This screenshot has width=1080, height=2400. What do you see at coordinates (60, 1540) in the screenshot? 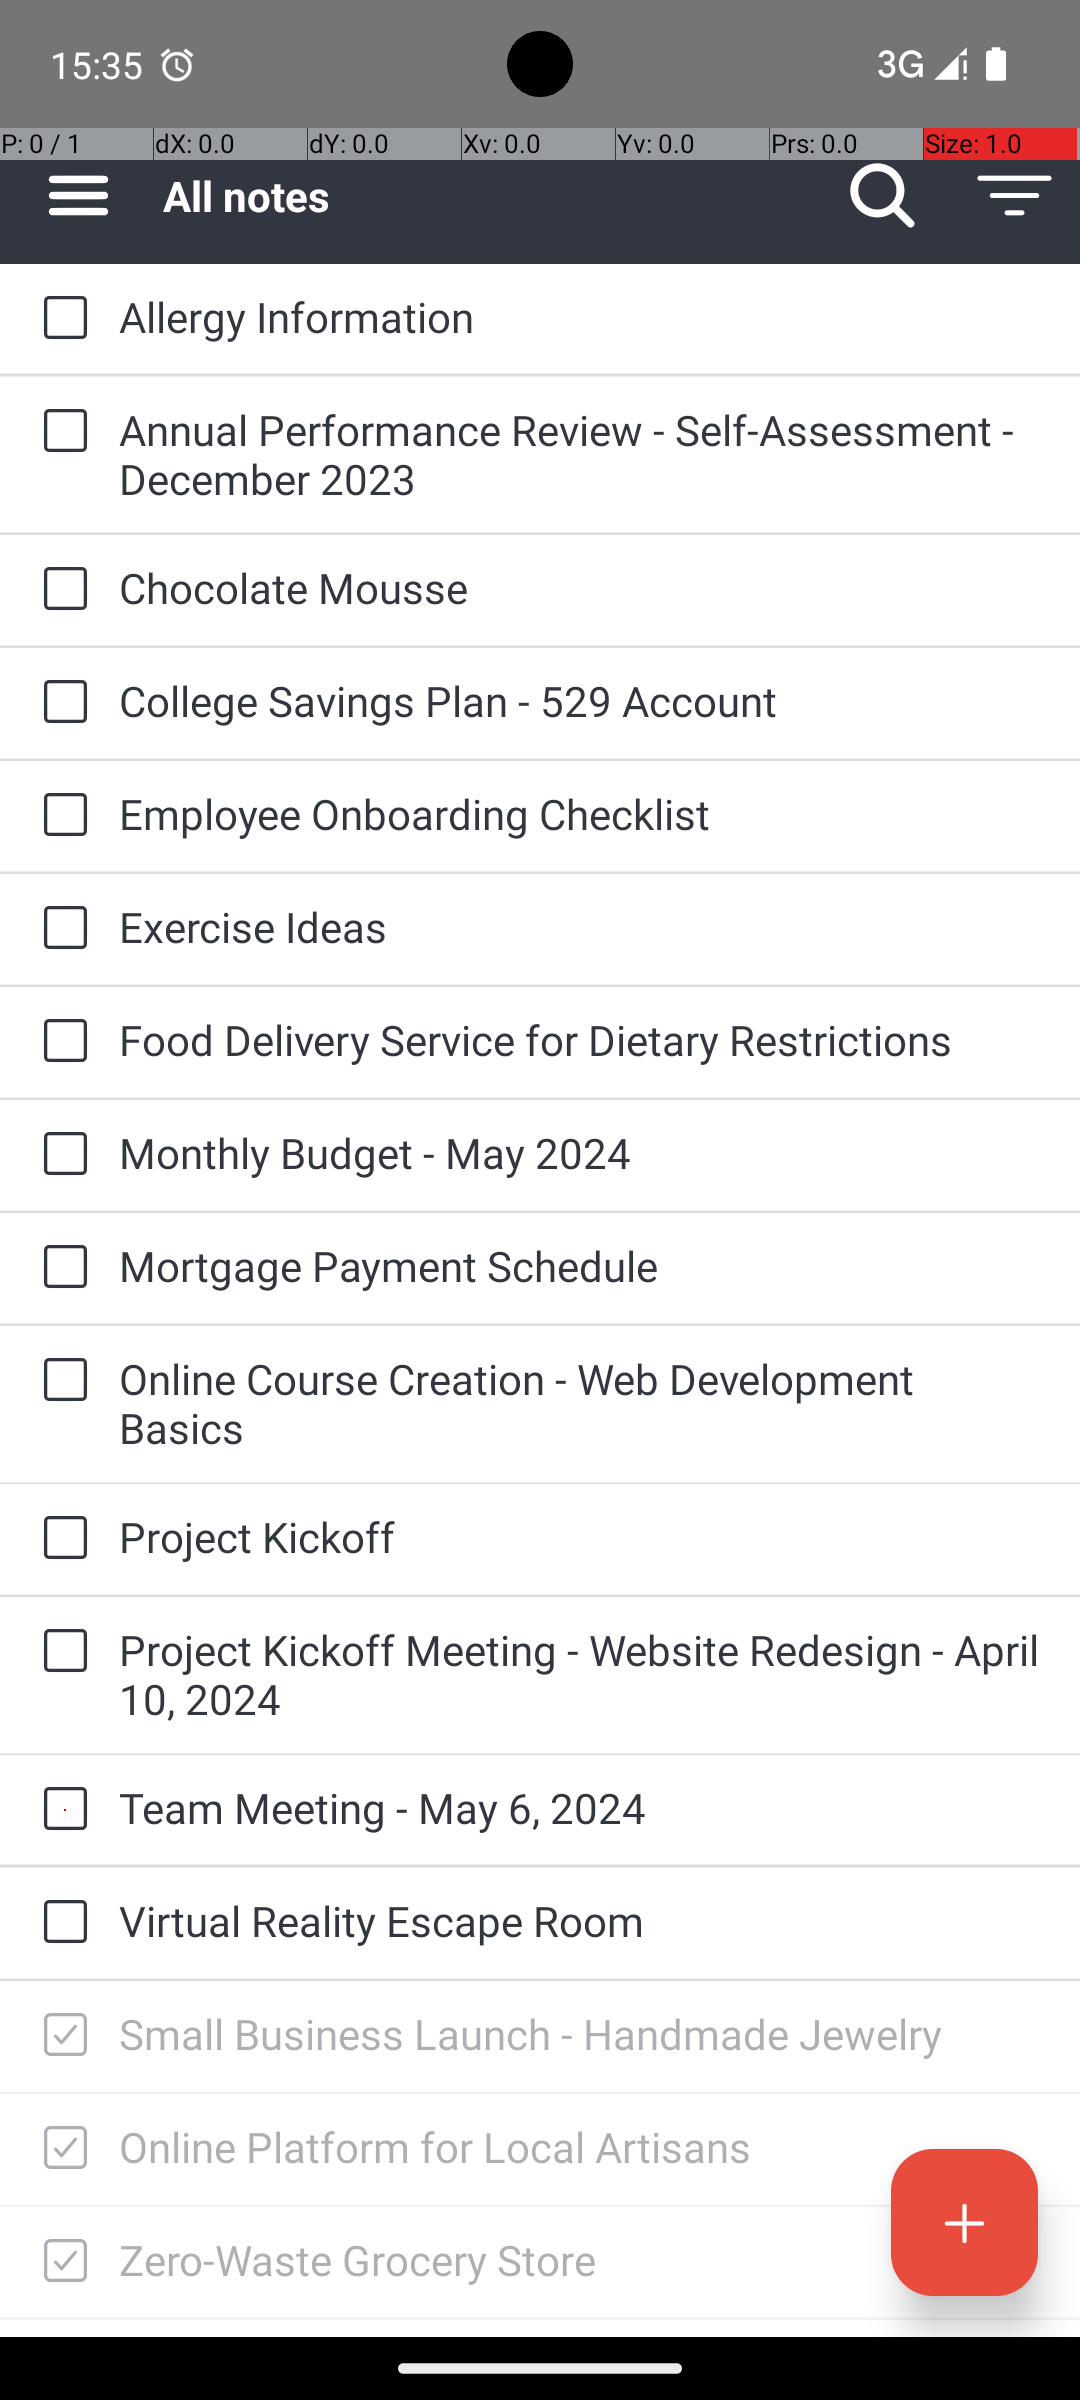
I see `to-do: Project Kickoff` at bounding box center [60, 1540].